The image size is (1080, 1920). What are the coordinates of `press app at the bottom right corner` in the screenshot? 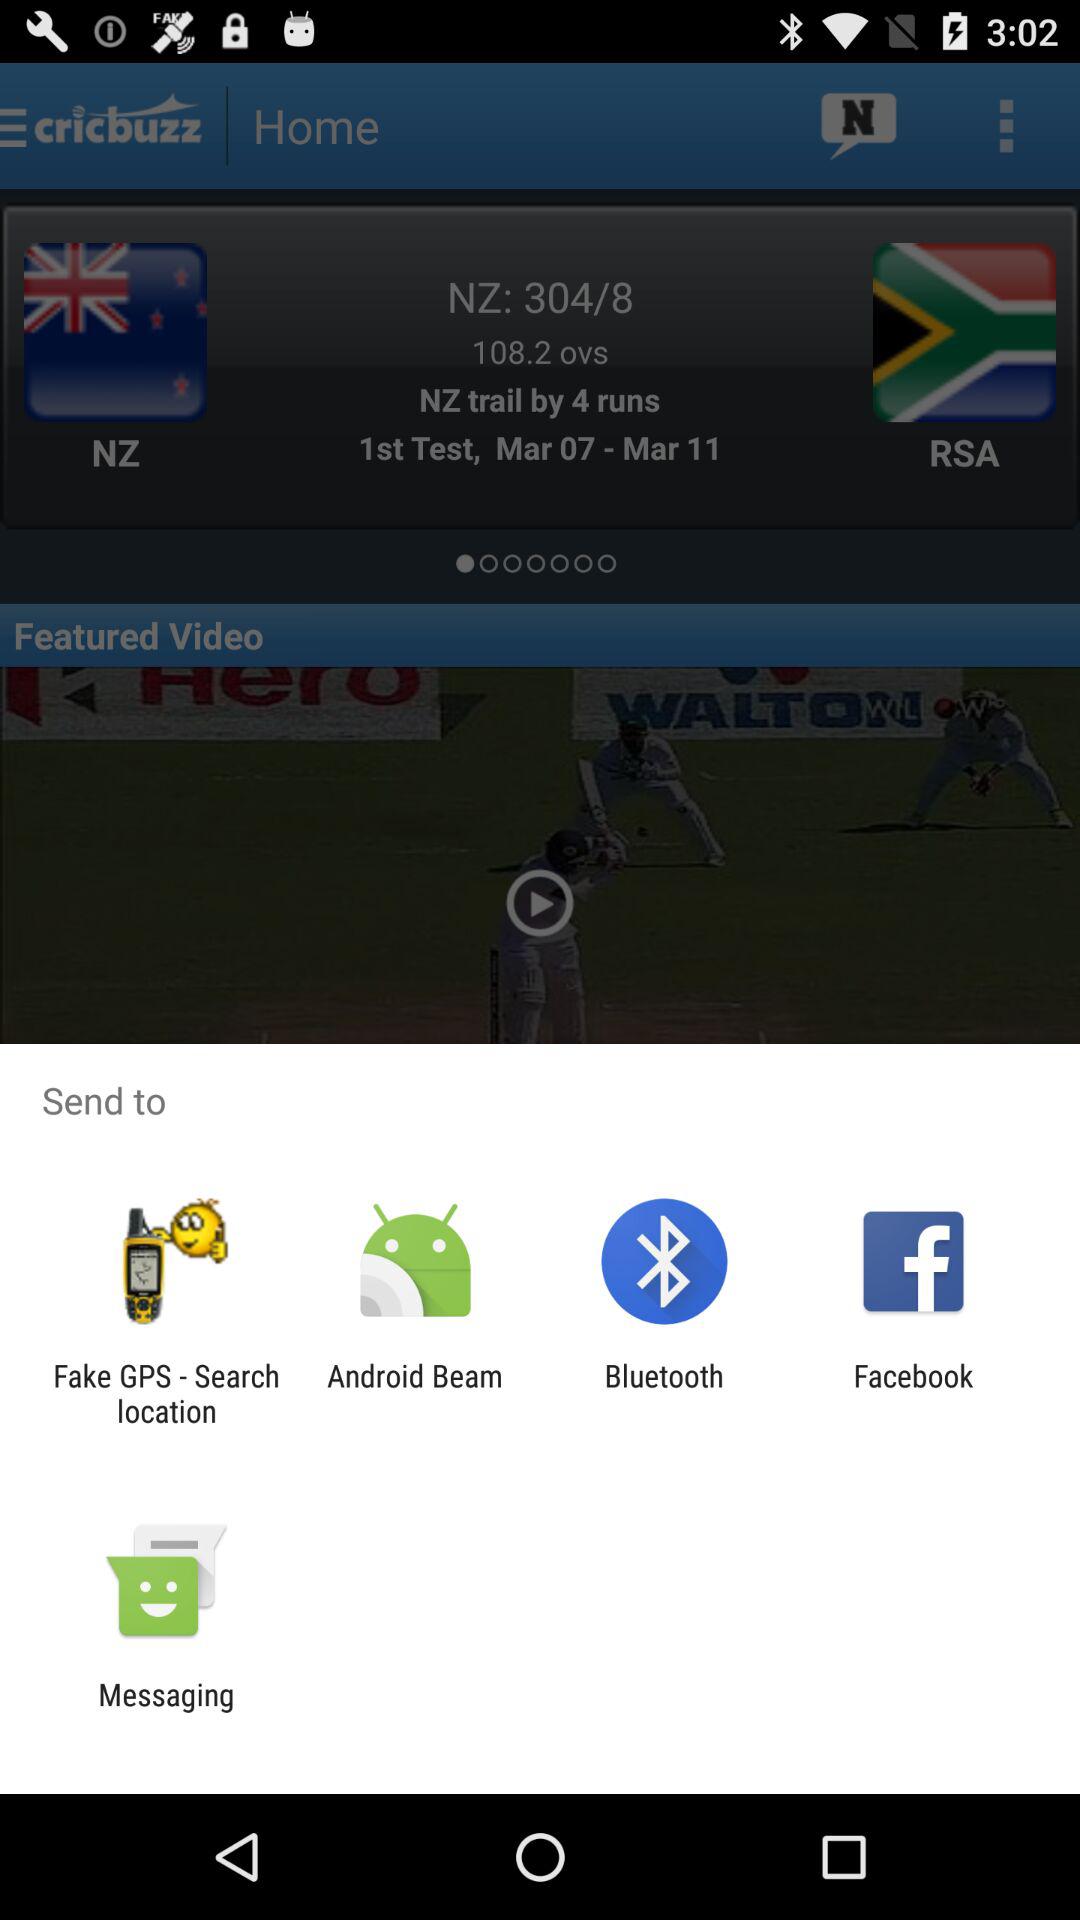 It's located at (913, 1393).